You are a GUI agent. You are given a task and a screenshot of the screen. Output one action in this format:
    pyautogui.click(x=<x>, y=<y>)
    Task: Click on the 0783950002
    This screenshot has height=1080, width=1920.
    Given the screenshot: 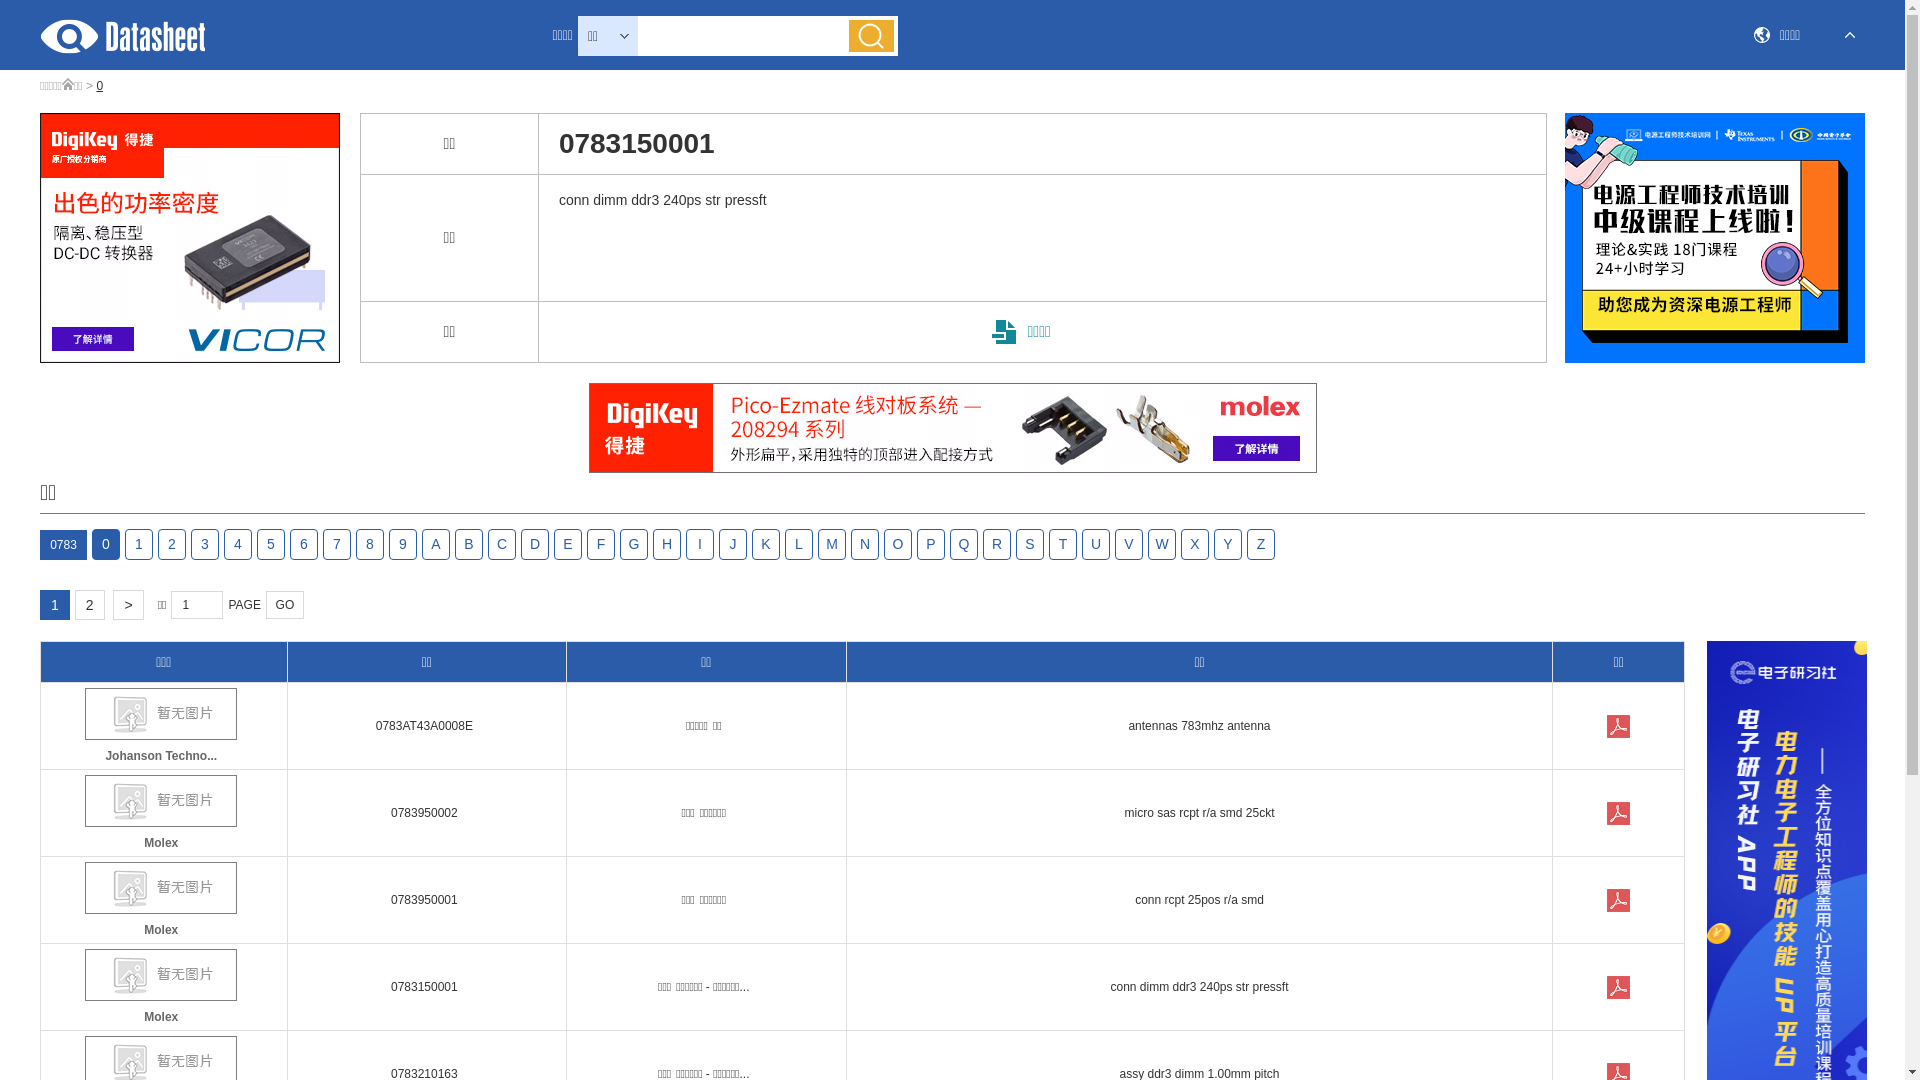 What is the action you would take?
    pyautogui.click(x=424, y=813)
    